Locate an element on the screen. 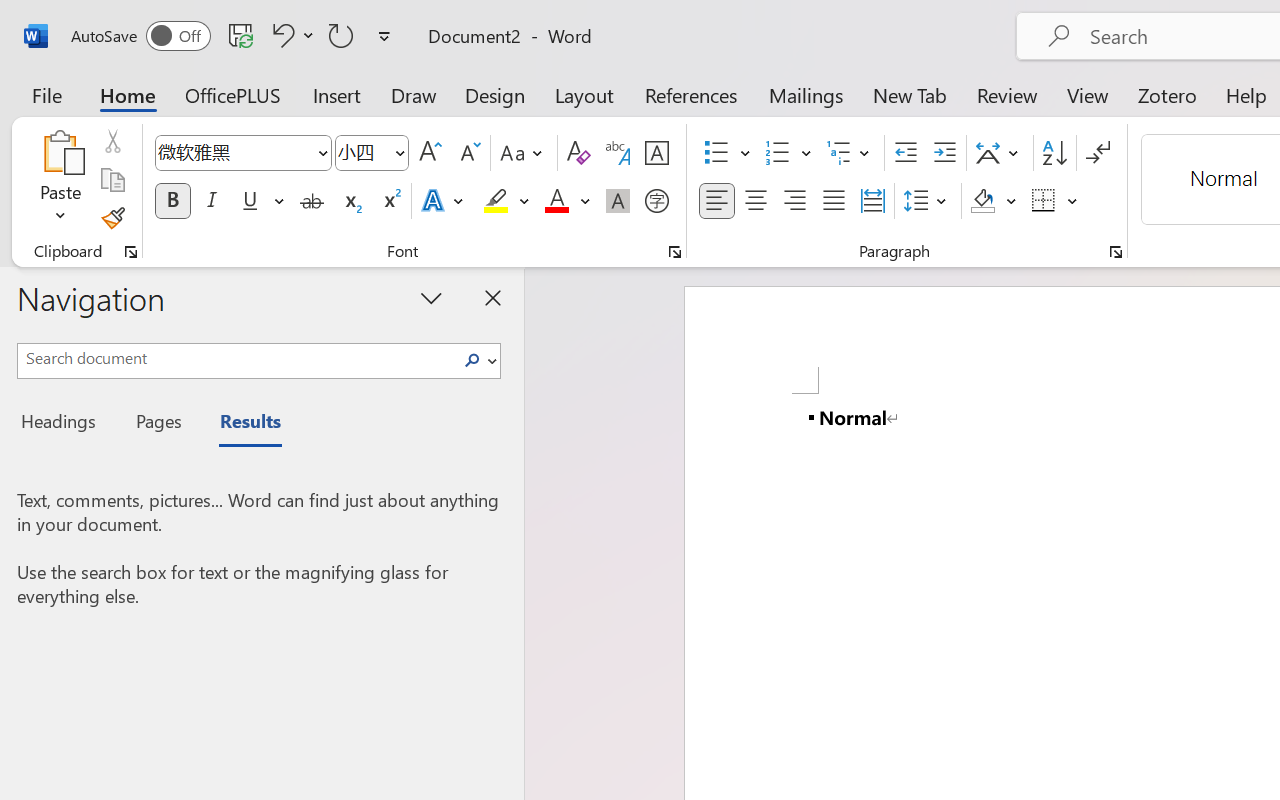 This screenshot has height=800, width=1280. Numbering is located at coordinates (778, 153).